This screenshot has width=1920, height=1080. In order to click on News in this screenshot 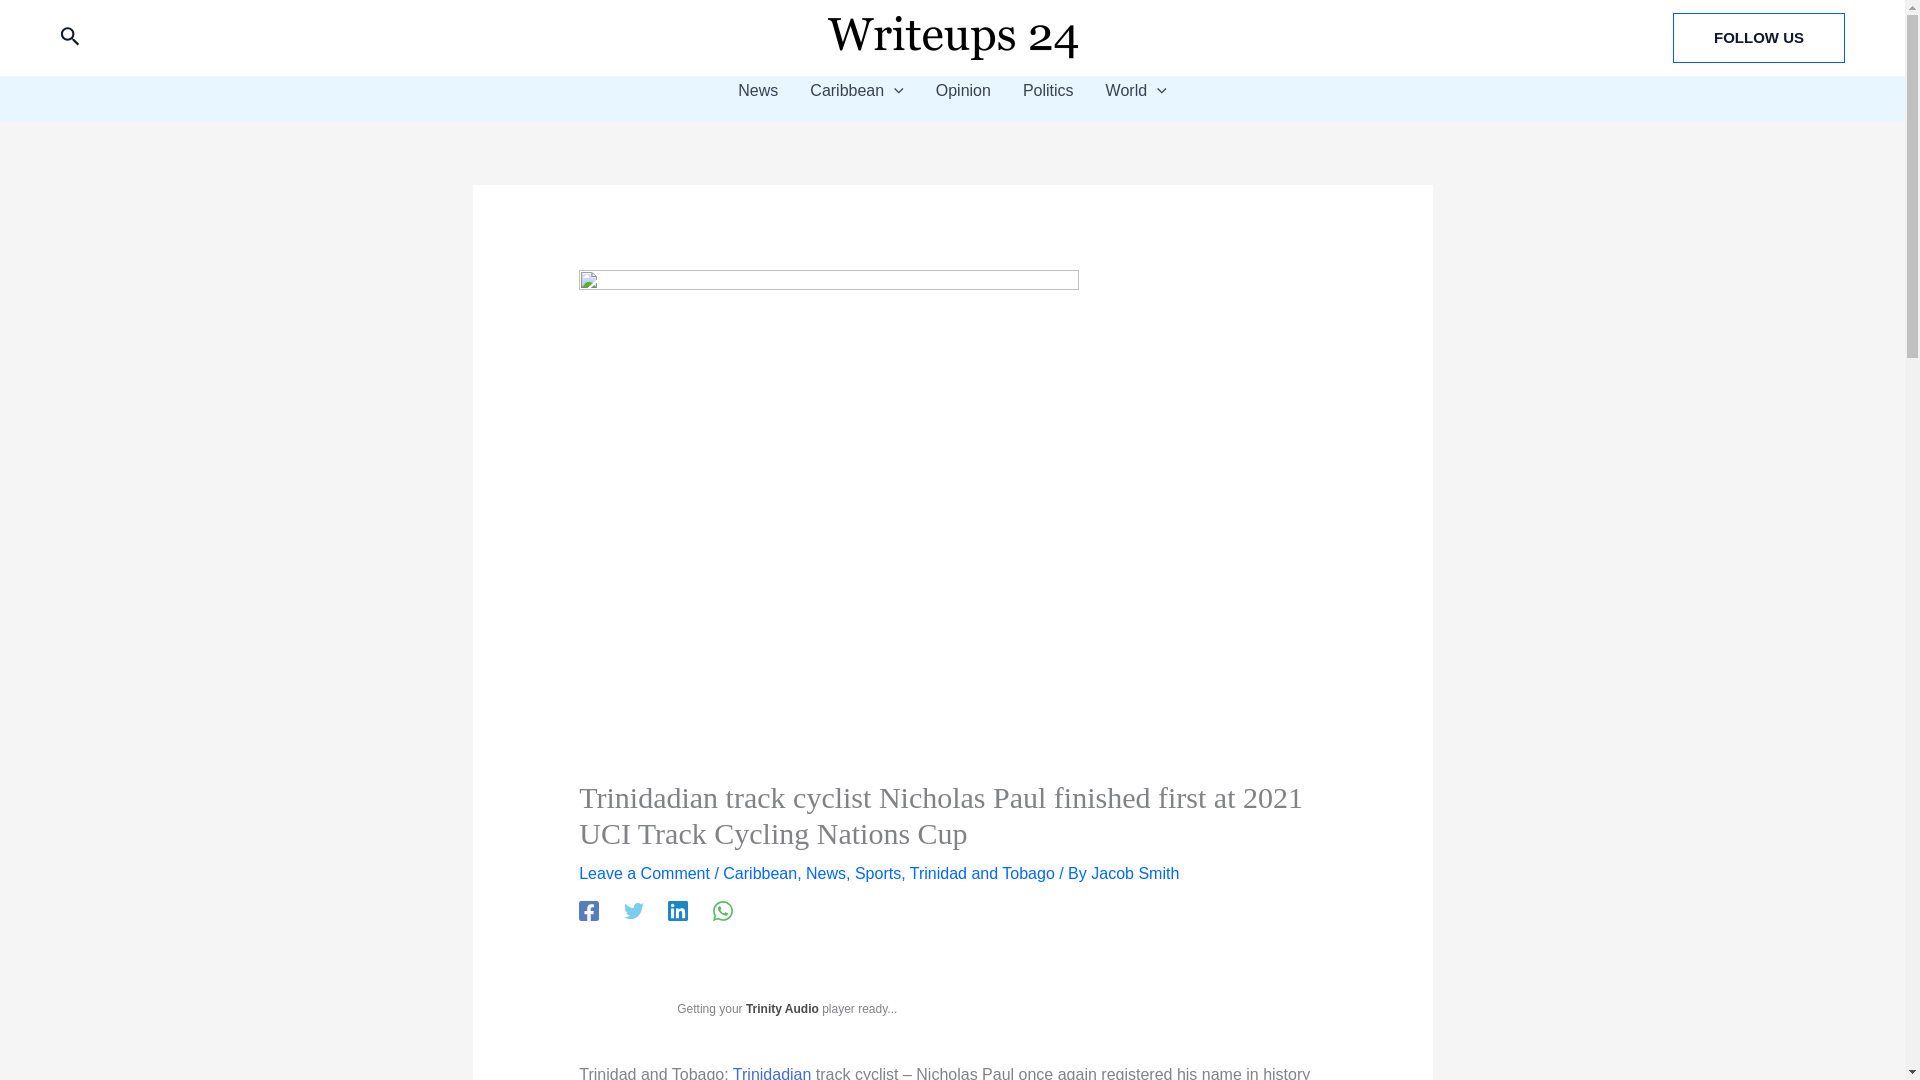, I will do `click(826, 874)`.